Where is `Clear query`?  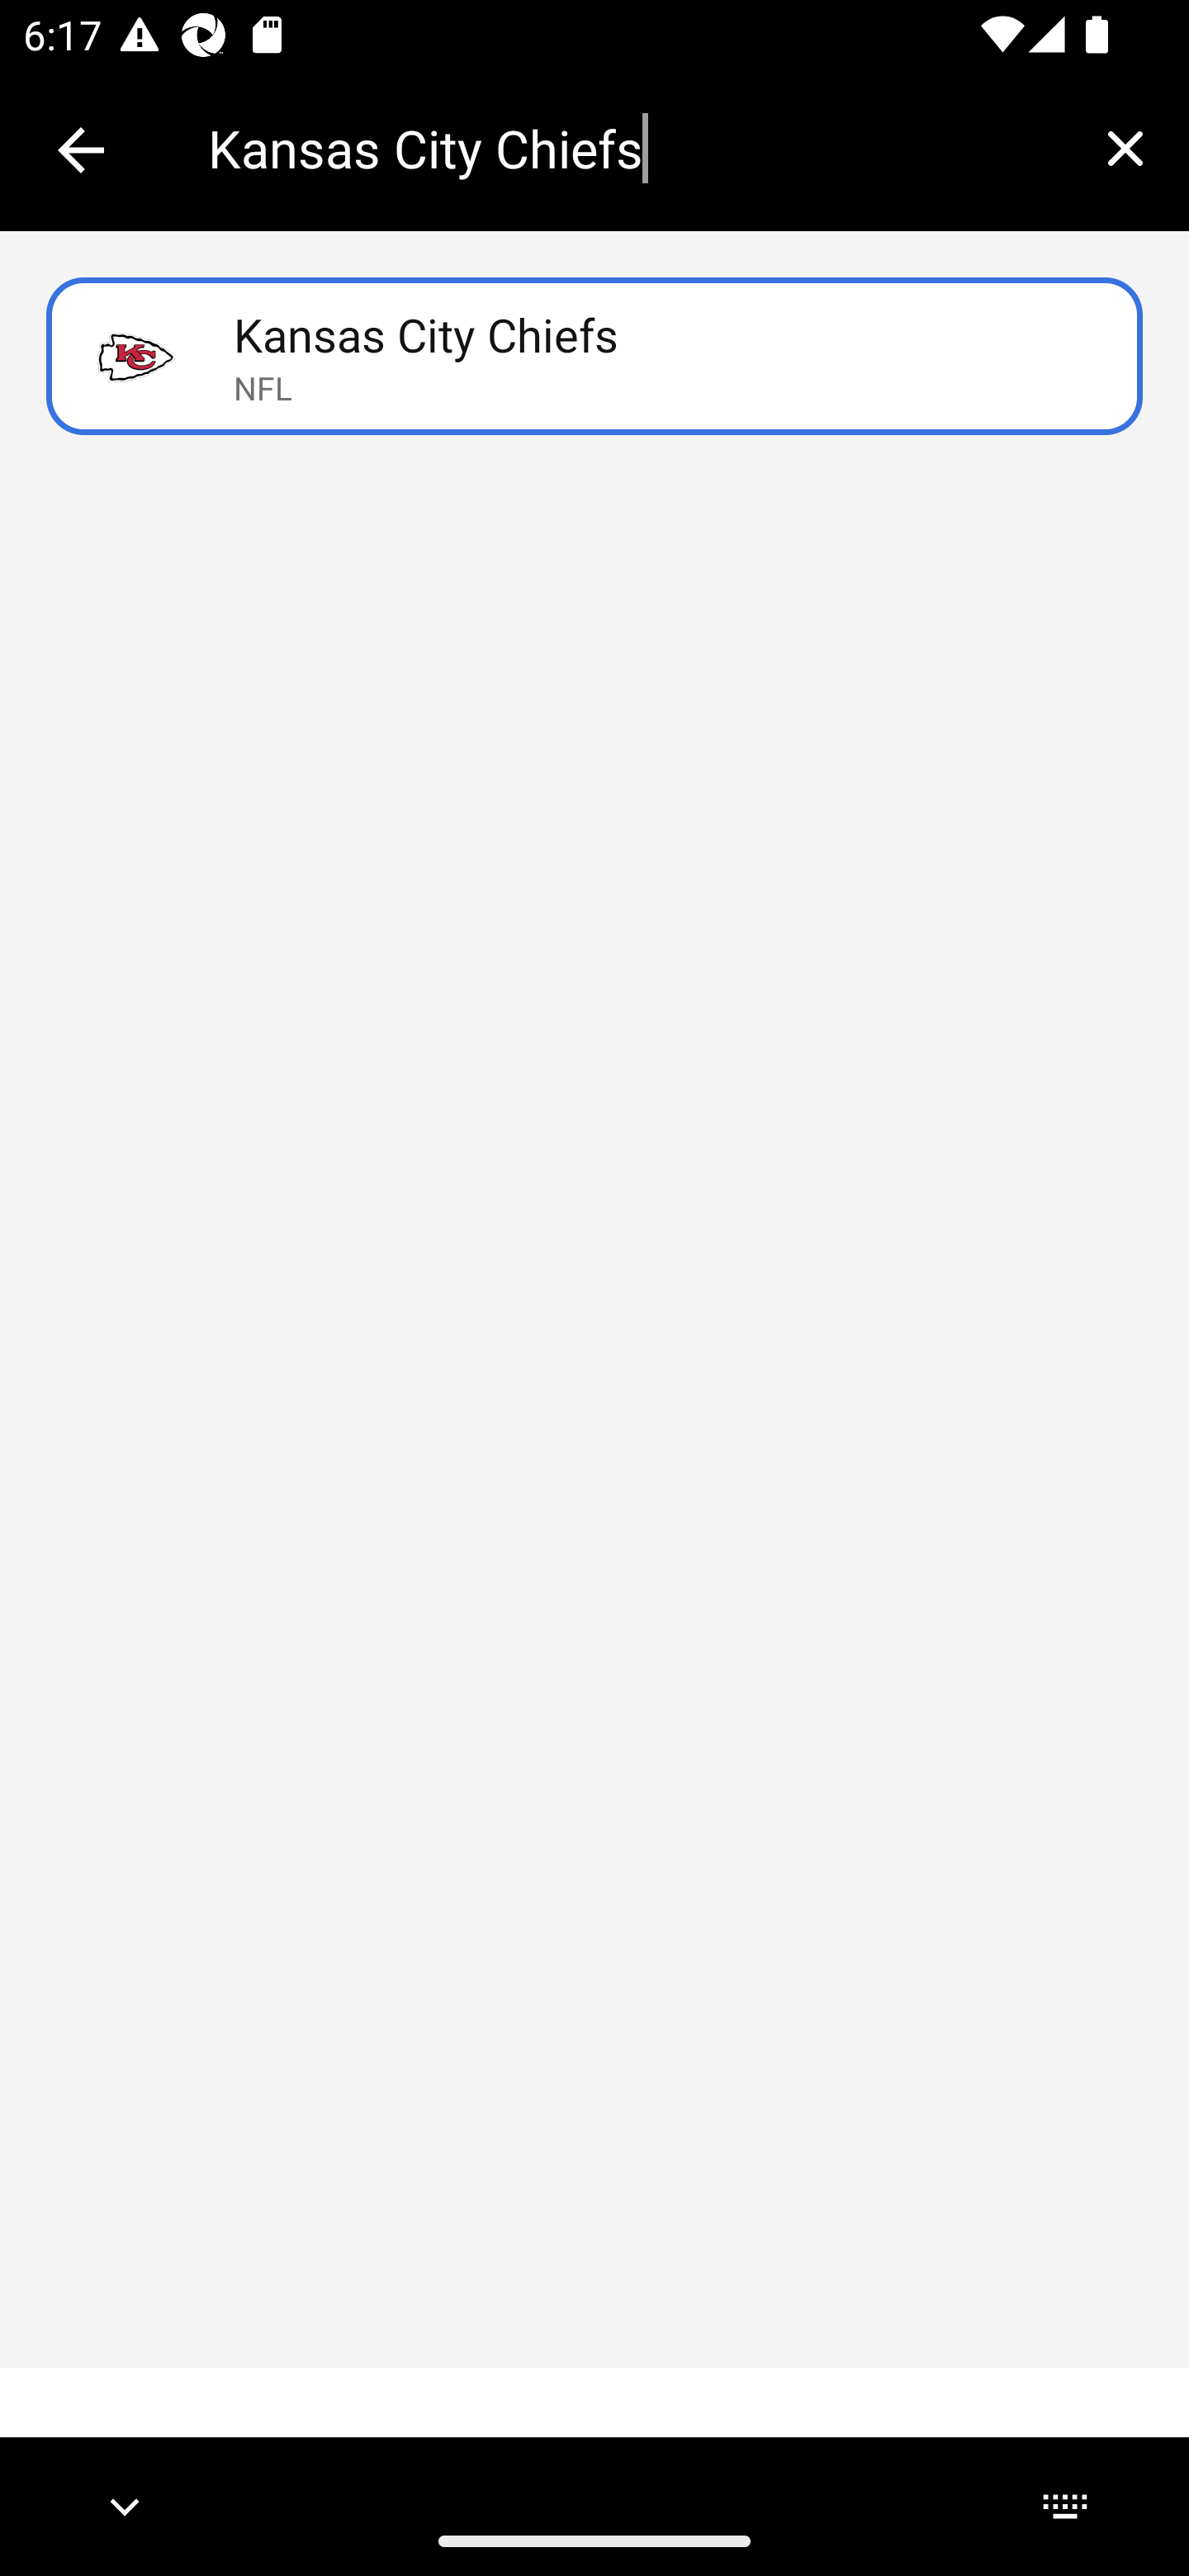 Clear query is located at coordinates (1125, 148).